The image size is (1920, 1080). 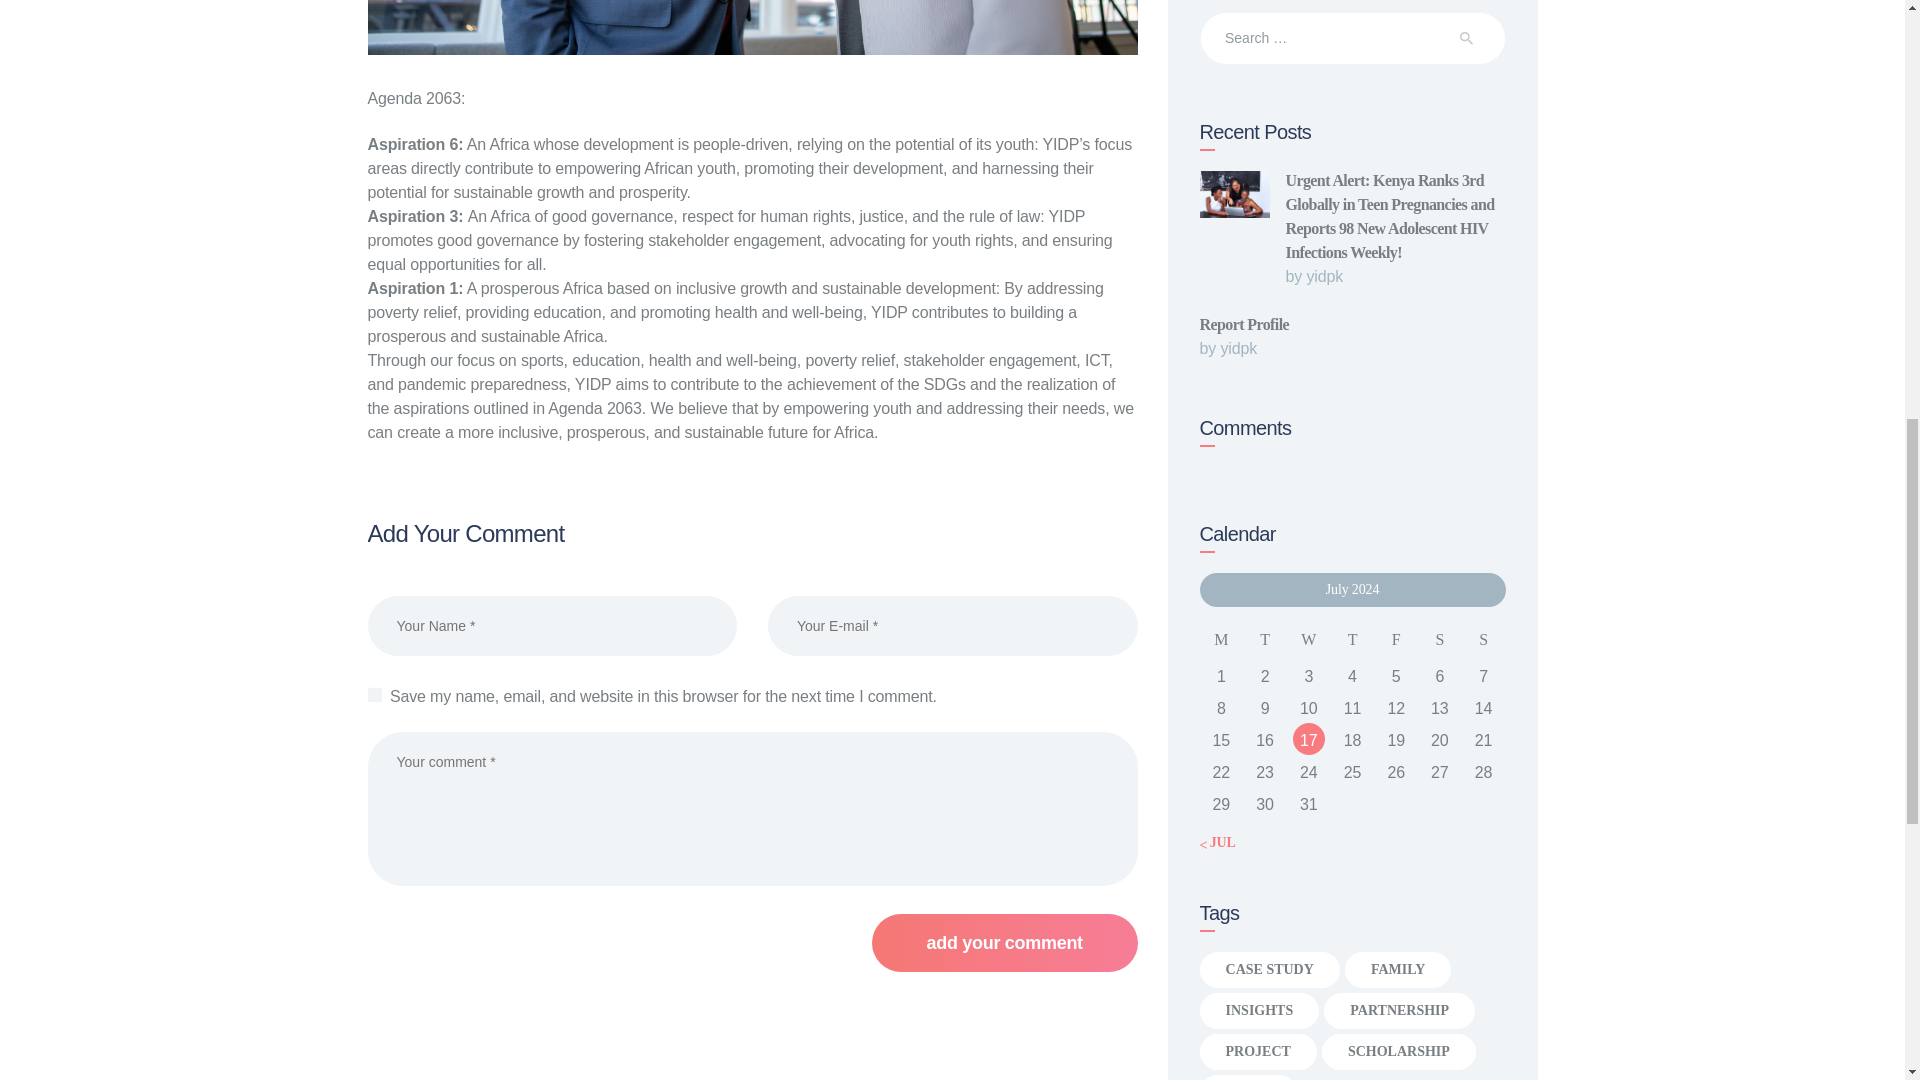 I want to click on Add Your Comment, so click(x=1004, y=942).